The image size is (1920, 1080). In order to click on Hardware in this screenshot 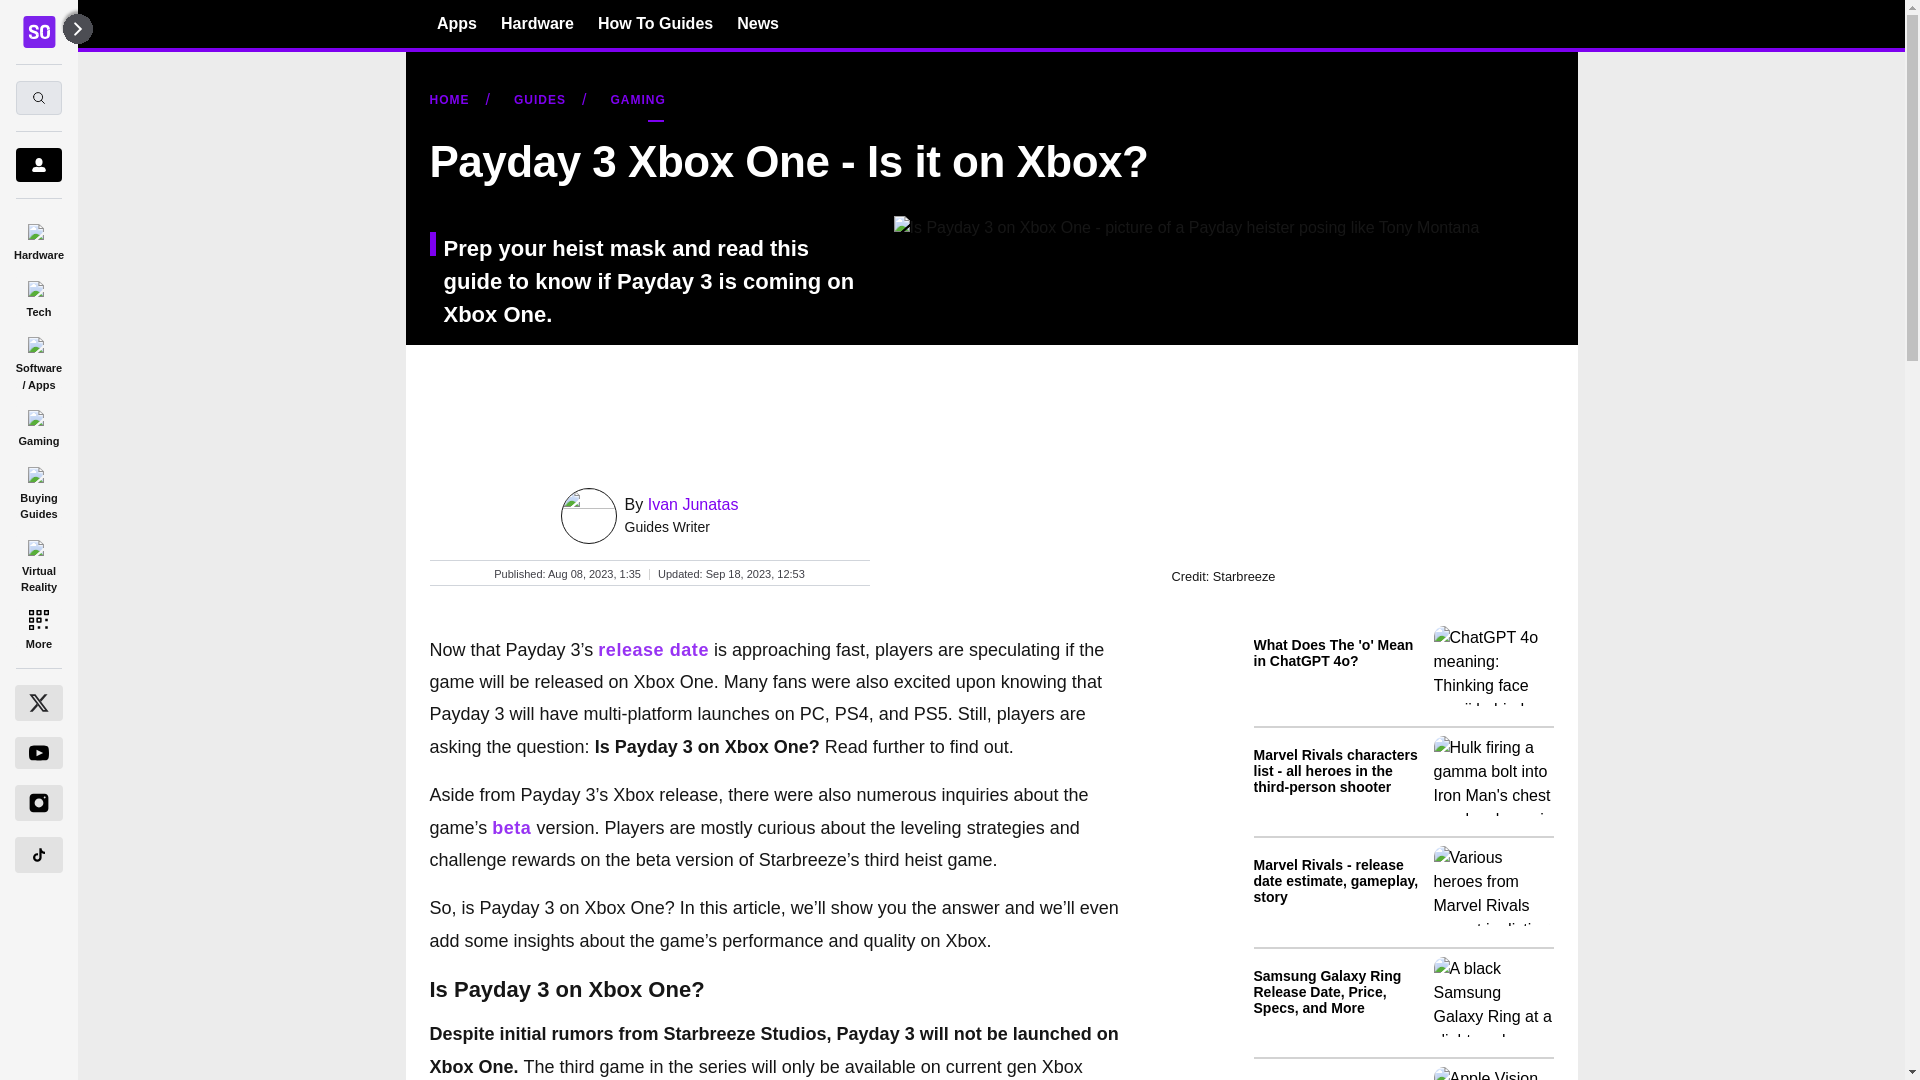, I will do `click(38, 238)`.